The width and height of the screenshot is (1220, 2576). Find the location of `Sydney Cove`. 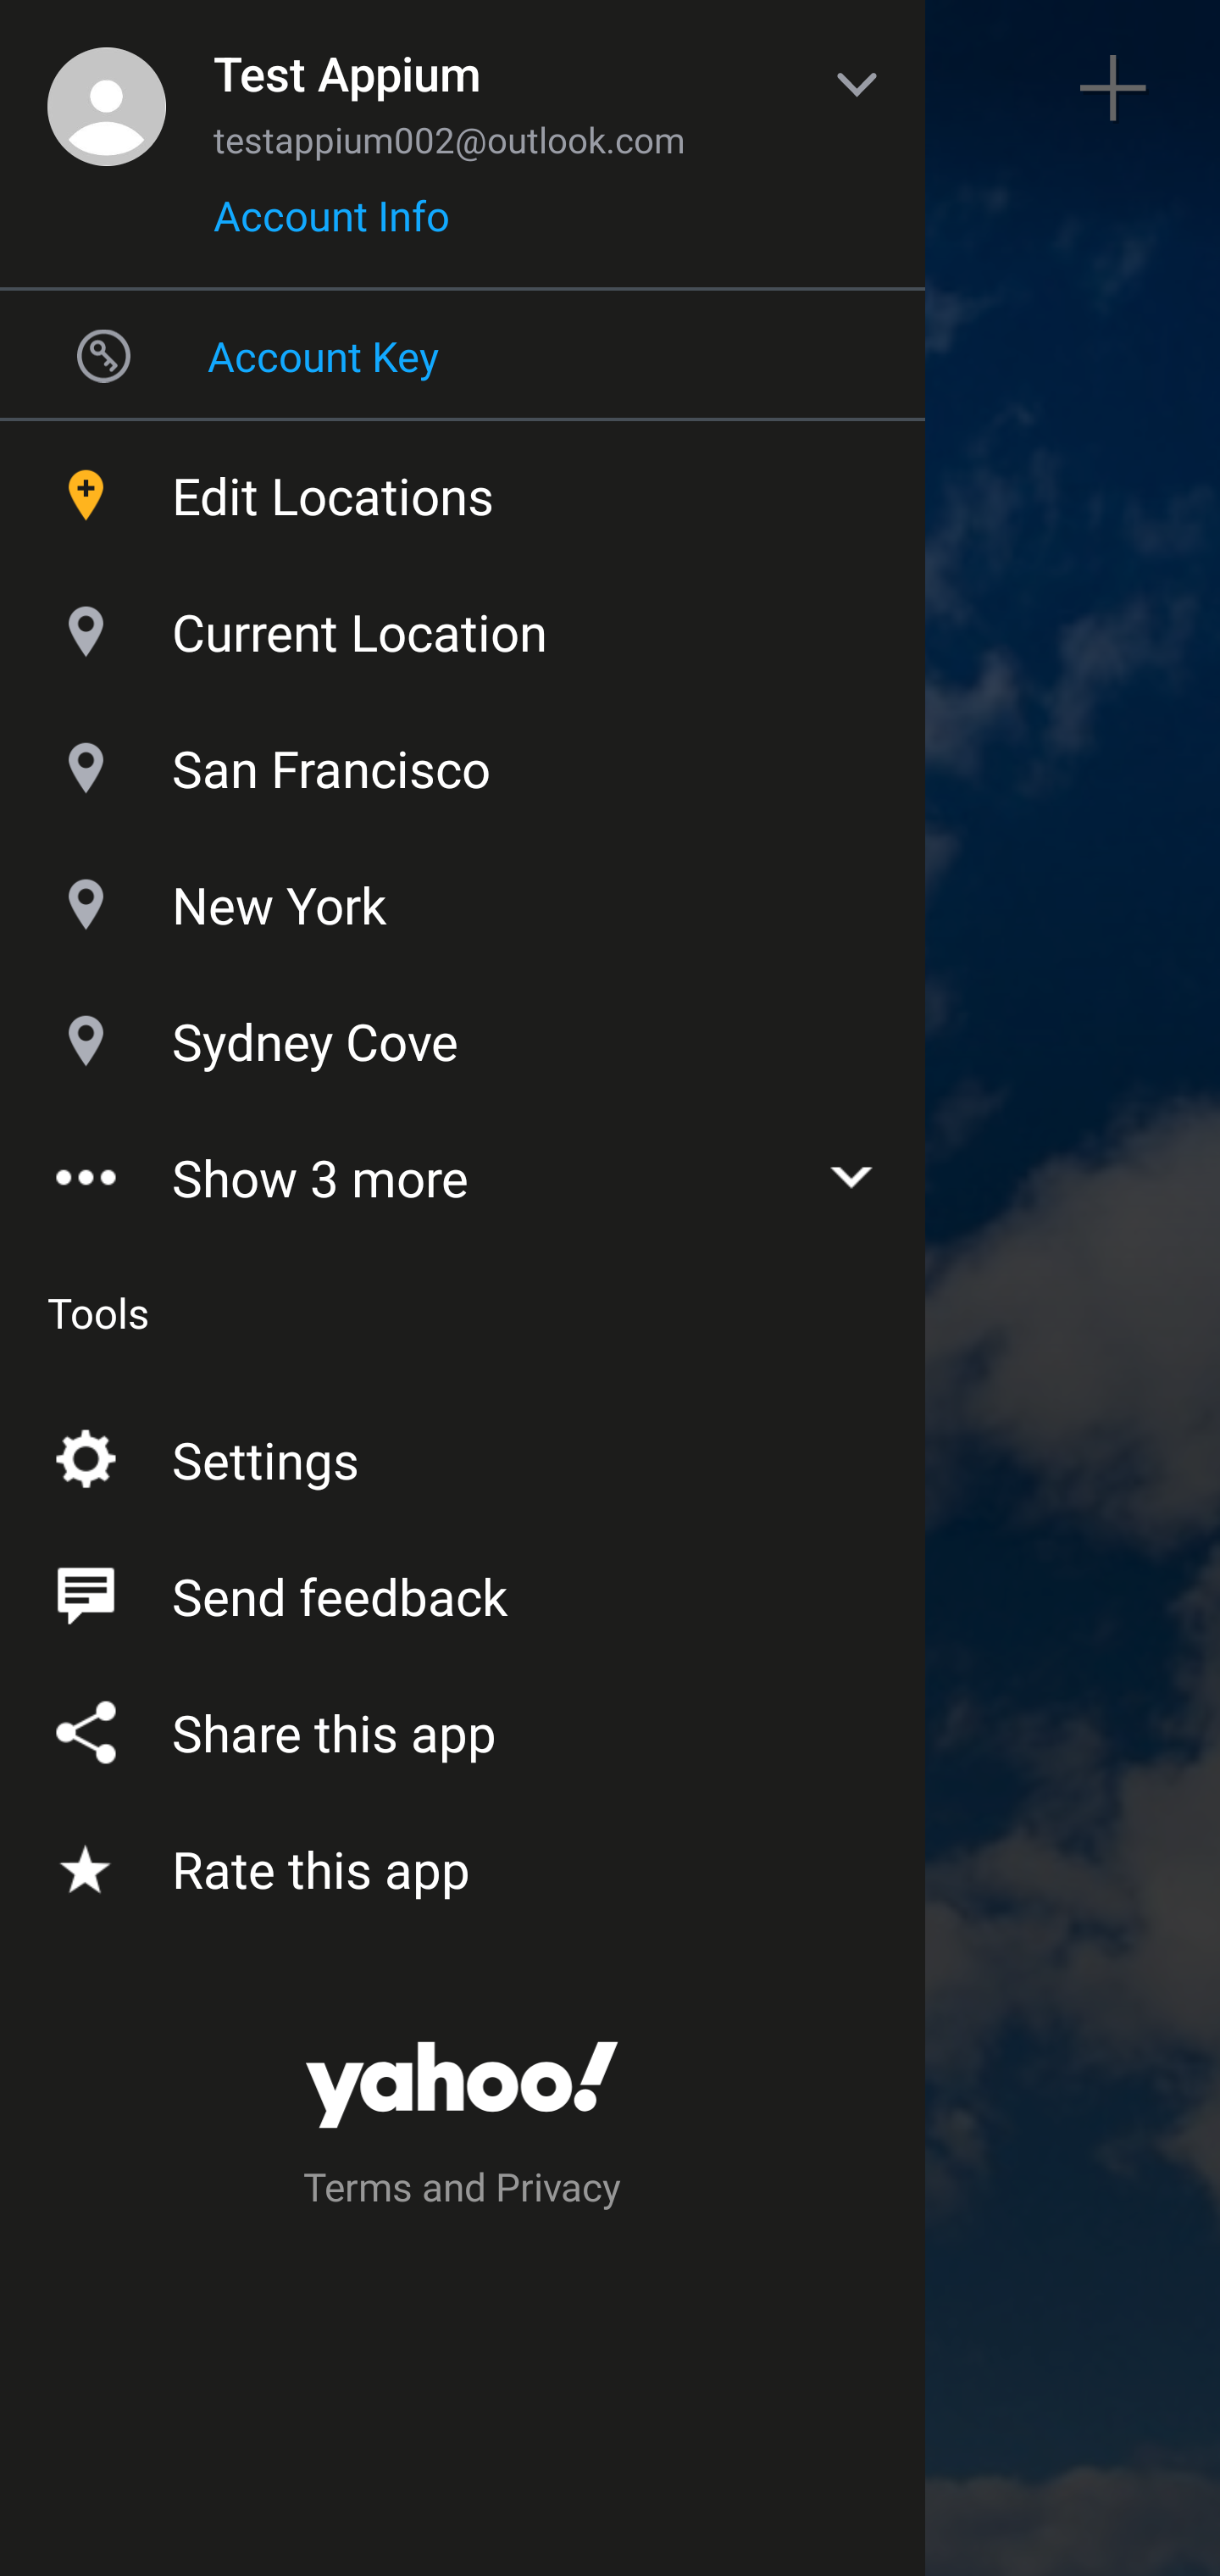

Sydney Cove is located at coordinates (463, 1034).